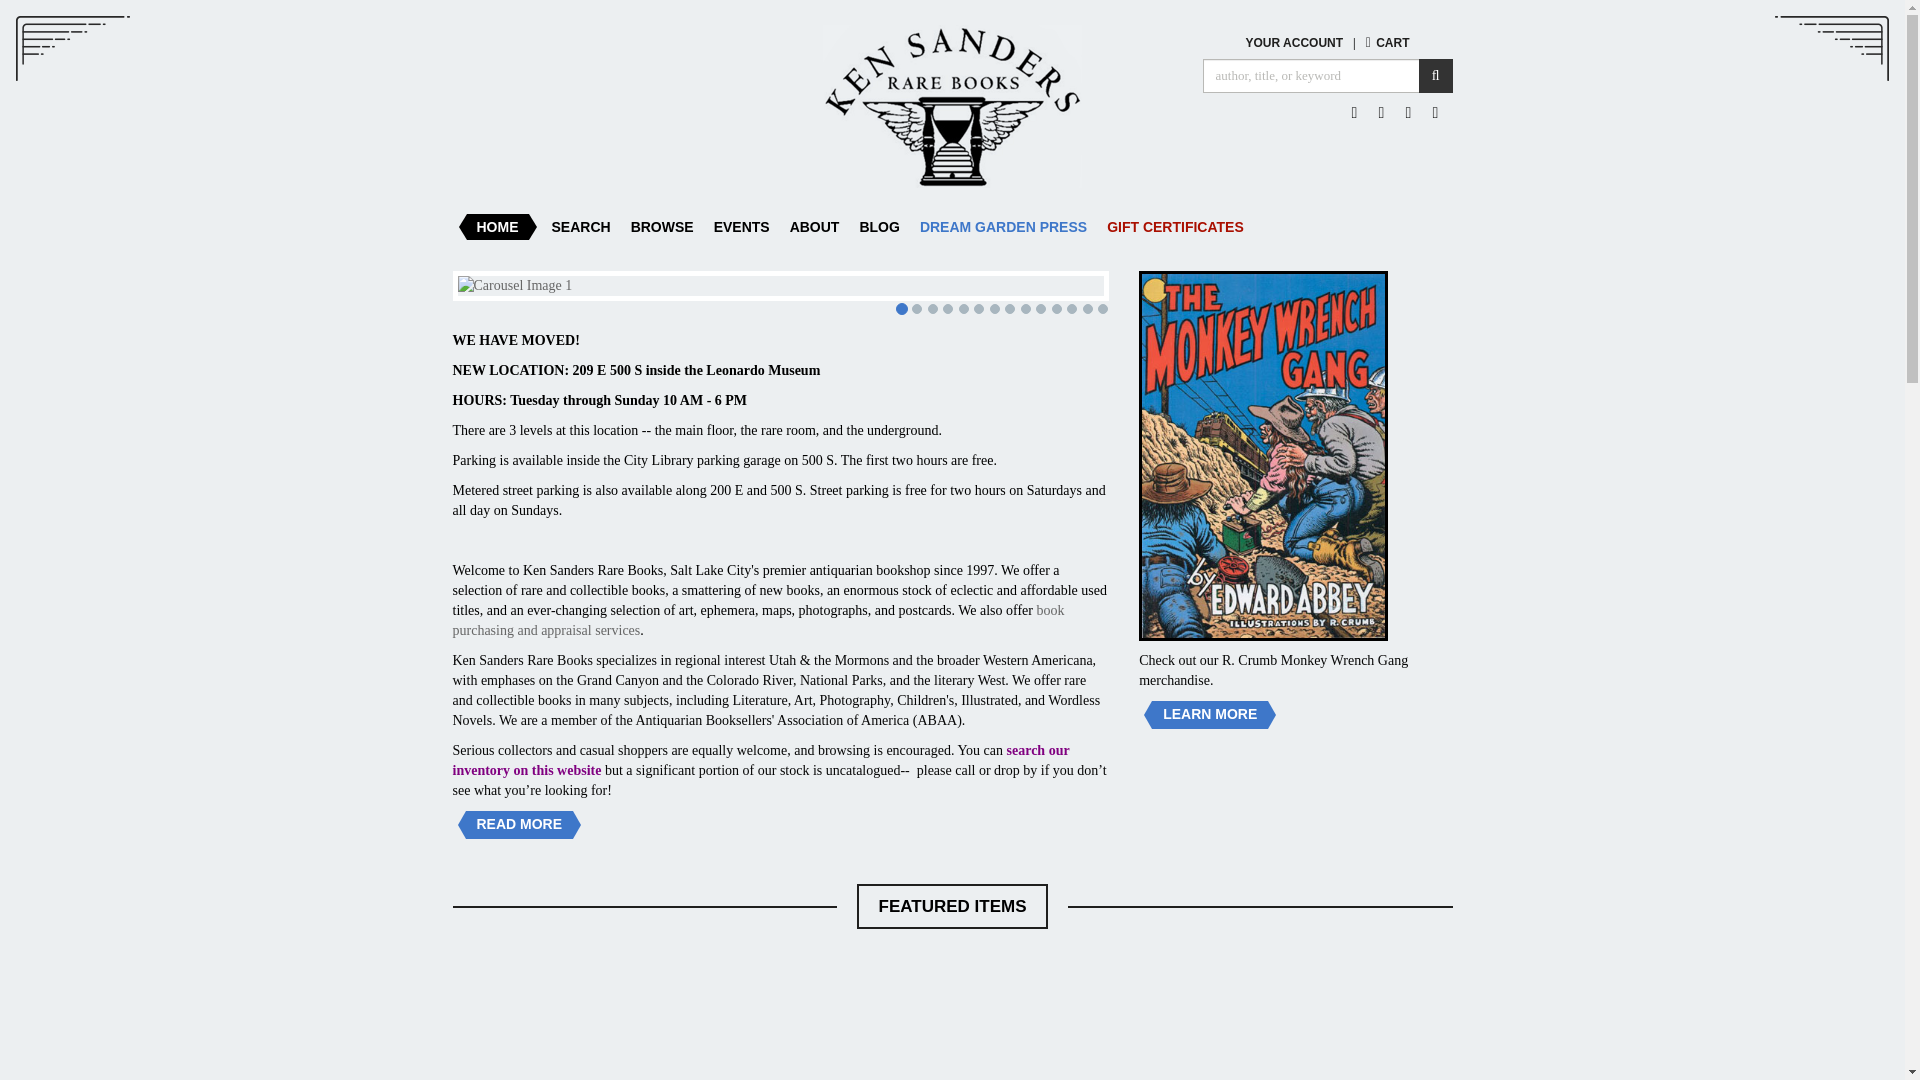 The width and height of the screenshot is (1920, 1080). What do you see at coordinates (951, 106) in the screenshot?
I see `Ken Sanders Rare Books` at bounding box center [951, 106].